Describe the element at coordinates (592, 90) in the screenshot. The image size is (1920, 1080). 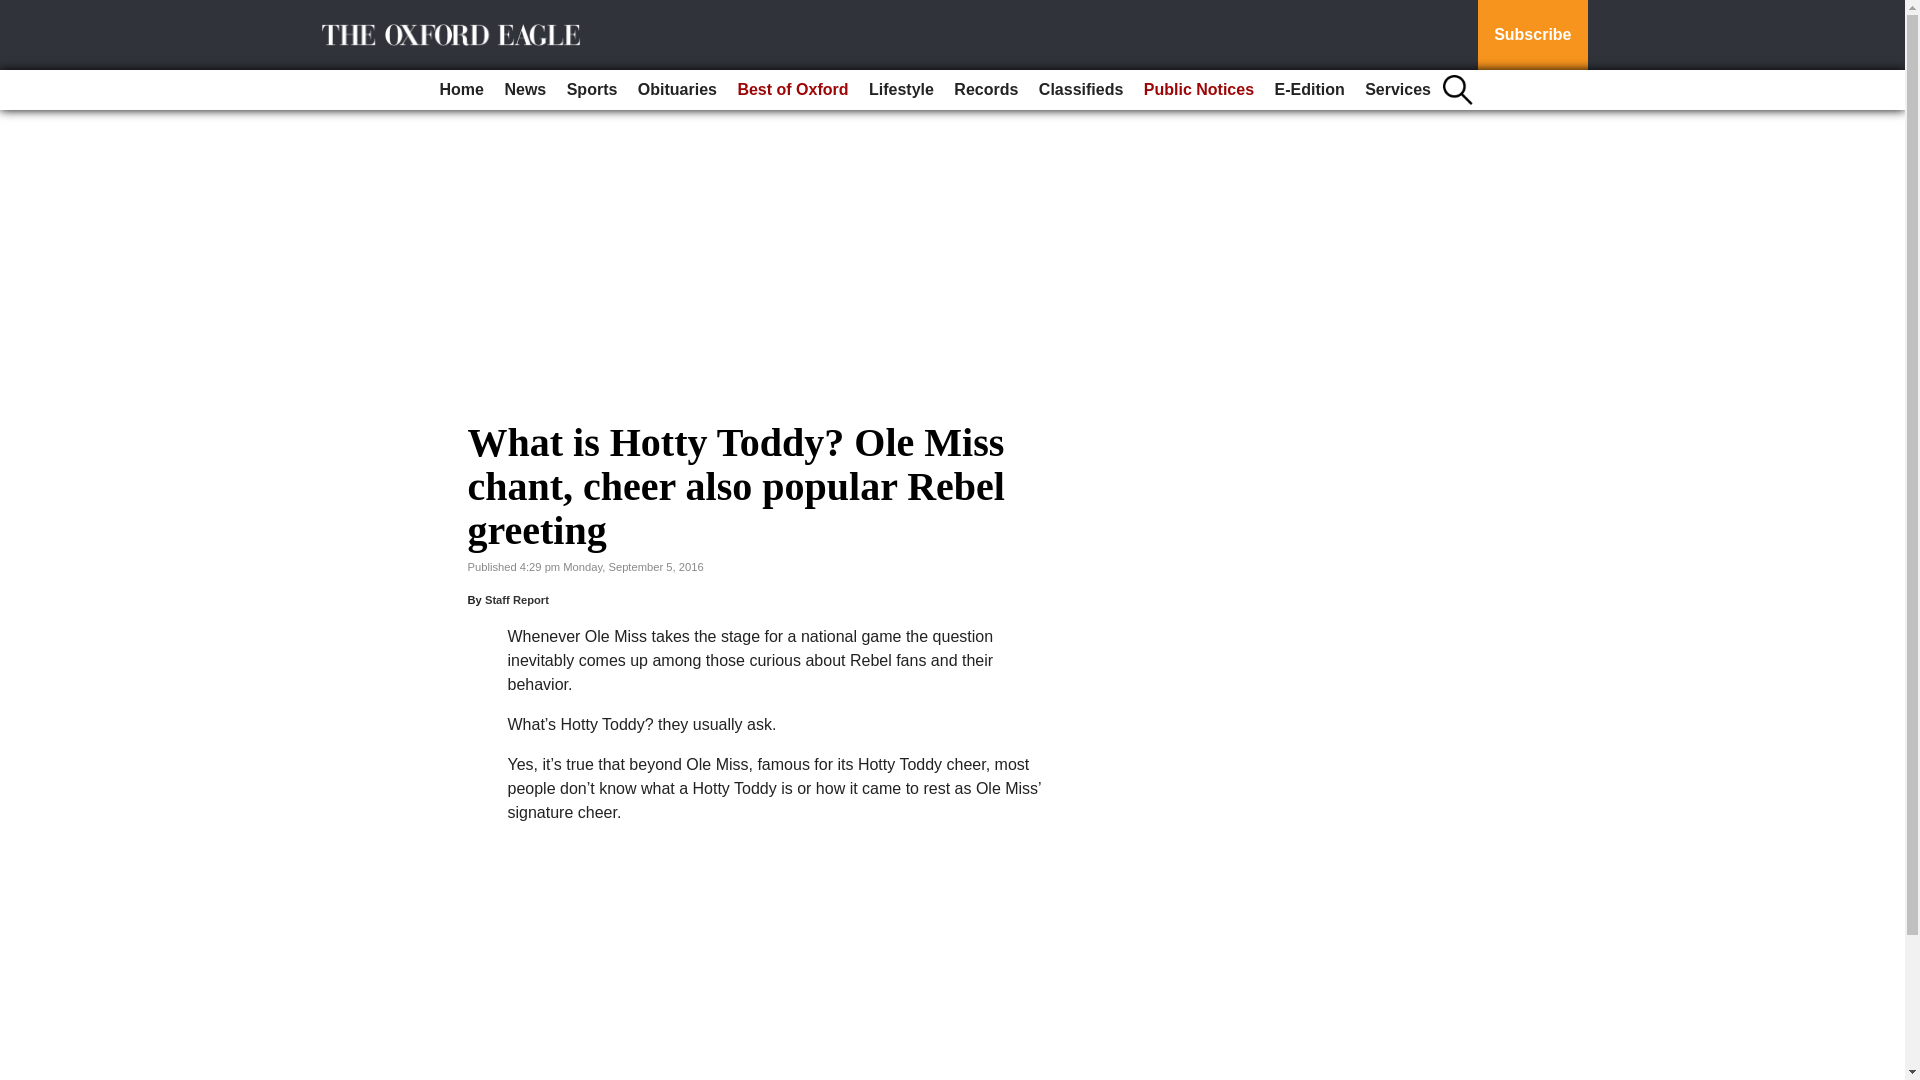
I see `Sports` at that location.